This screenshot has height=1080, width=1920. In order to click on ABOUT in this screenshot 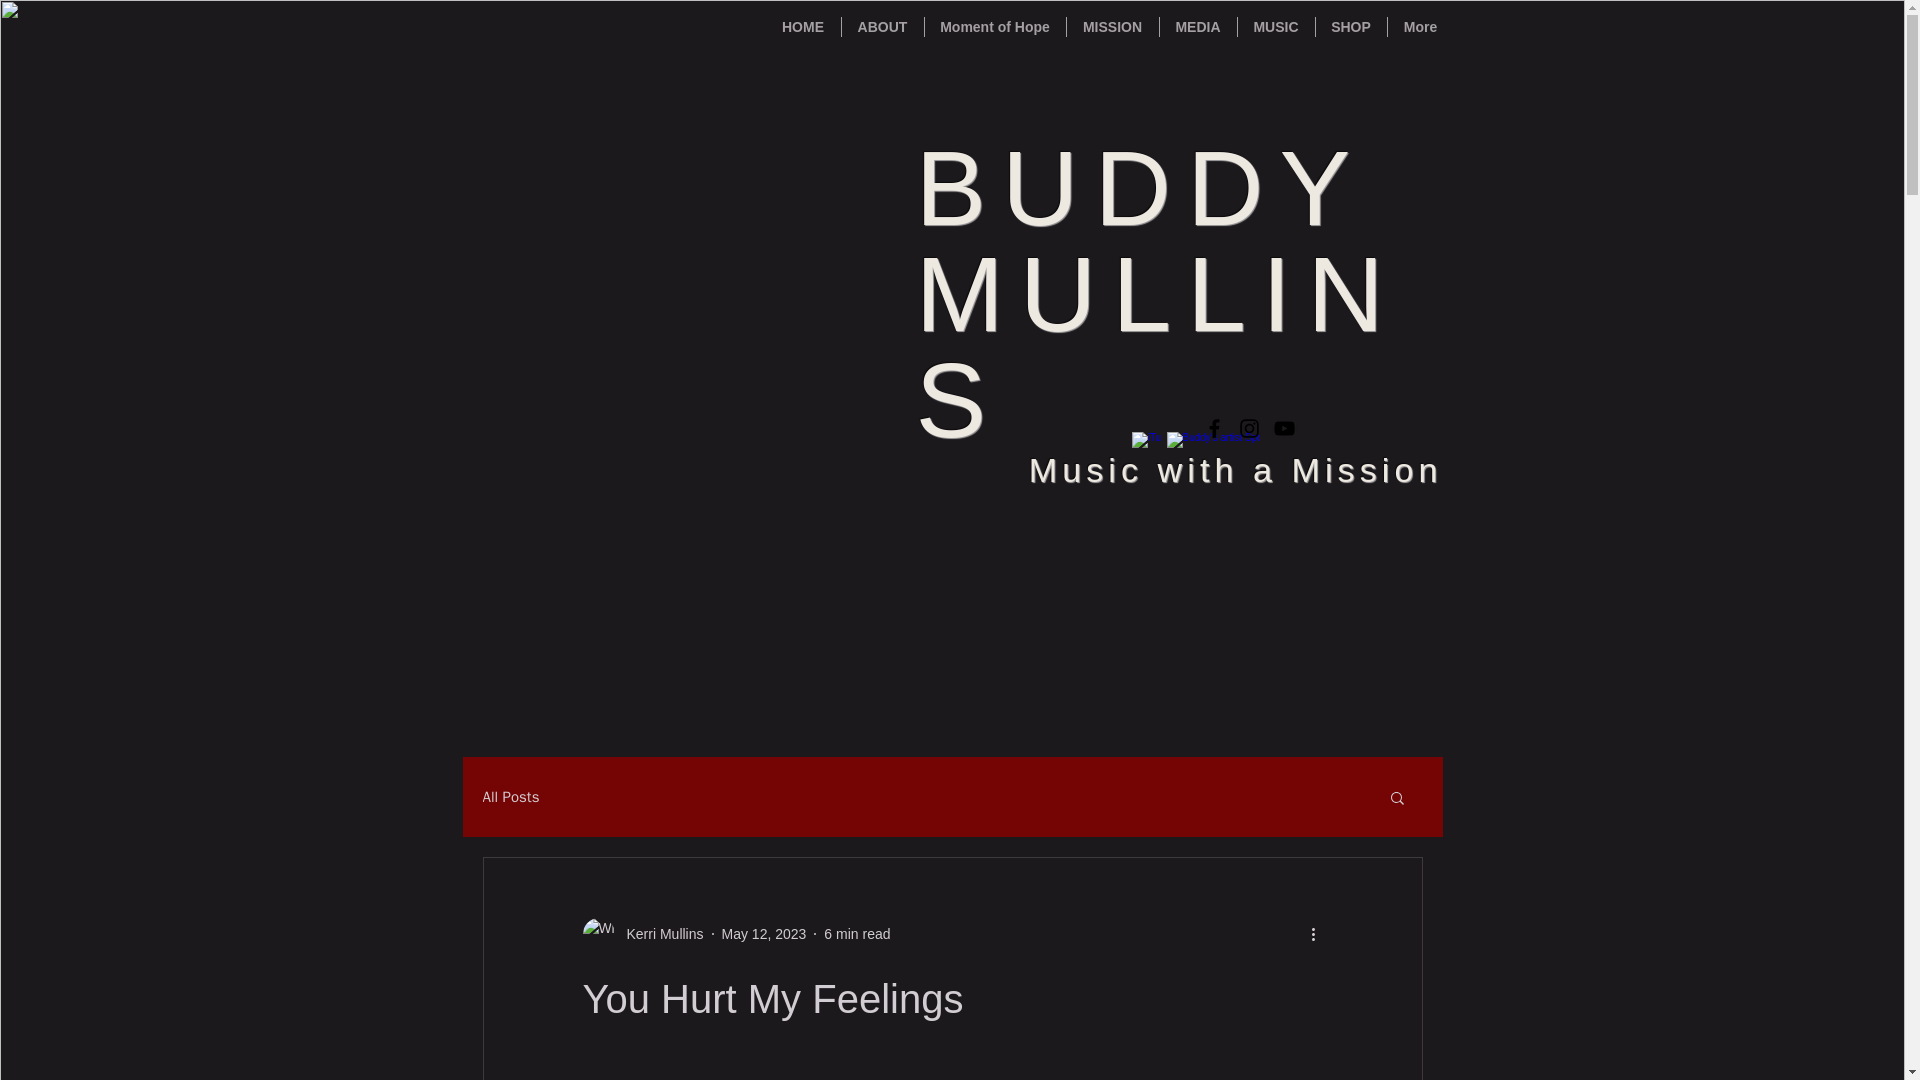, I will do `click(882, 26)`.